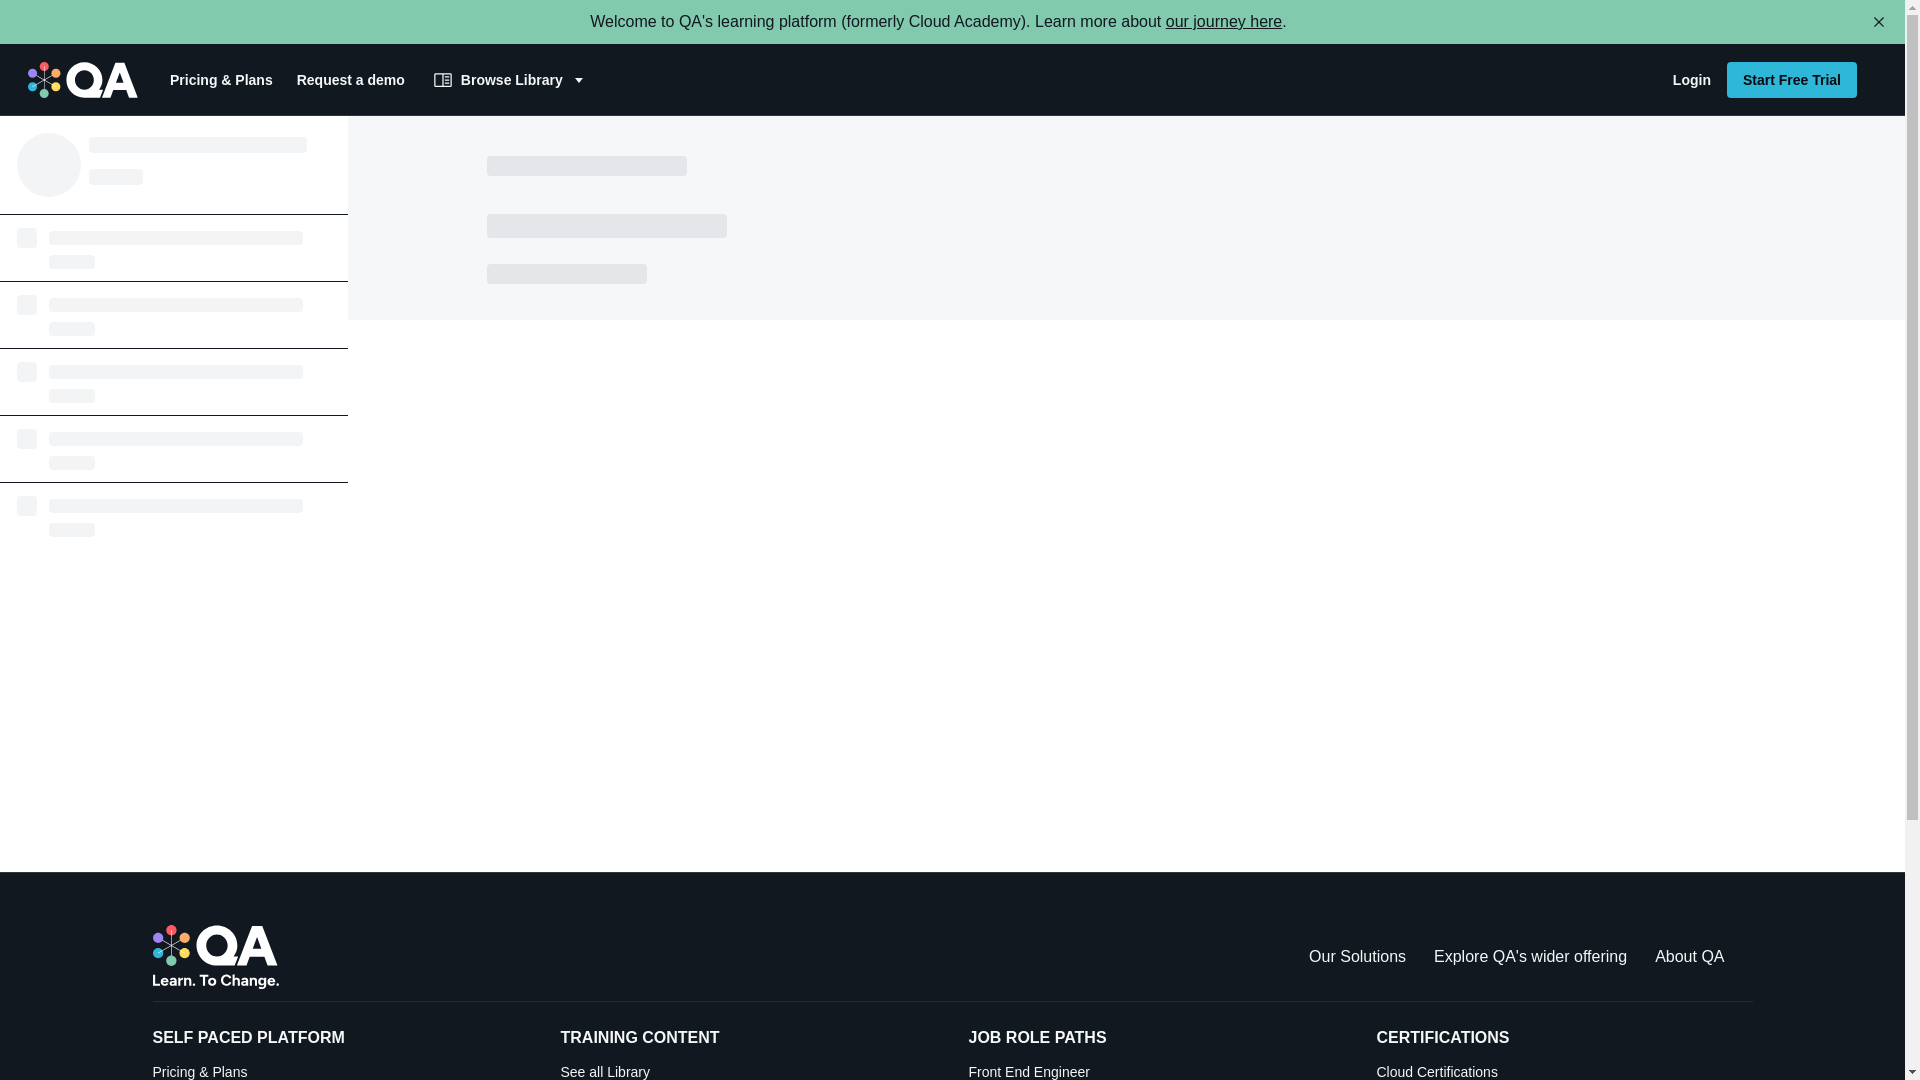 The height and width of the screenshot is (1080, 1920). What do you see at coordinates (1224, 21) in the screenshot?
I see `Start Free Trial` at bounding box center [1224, 21].